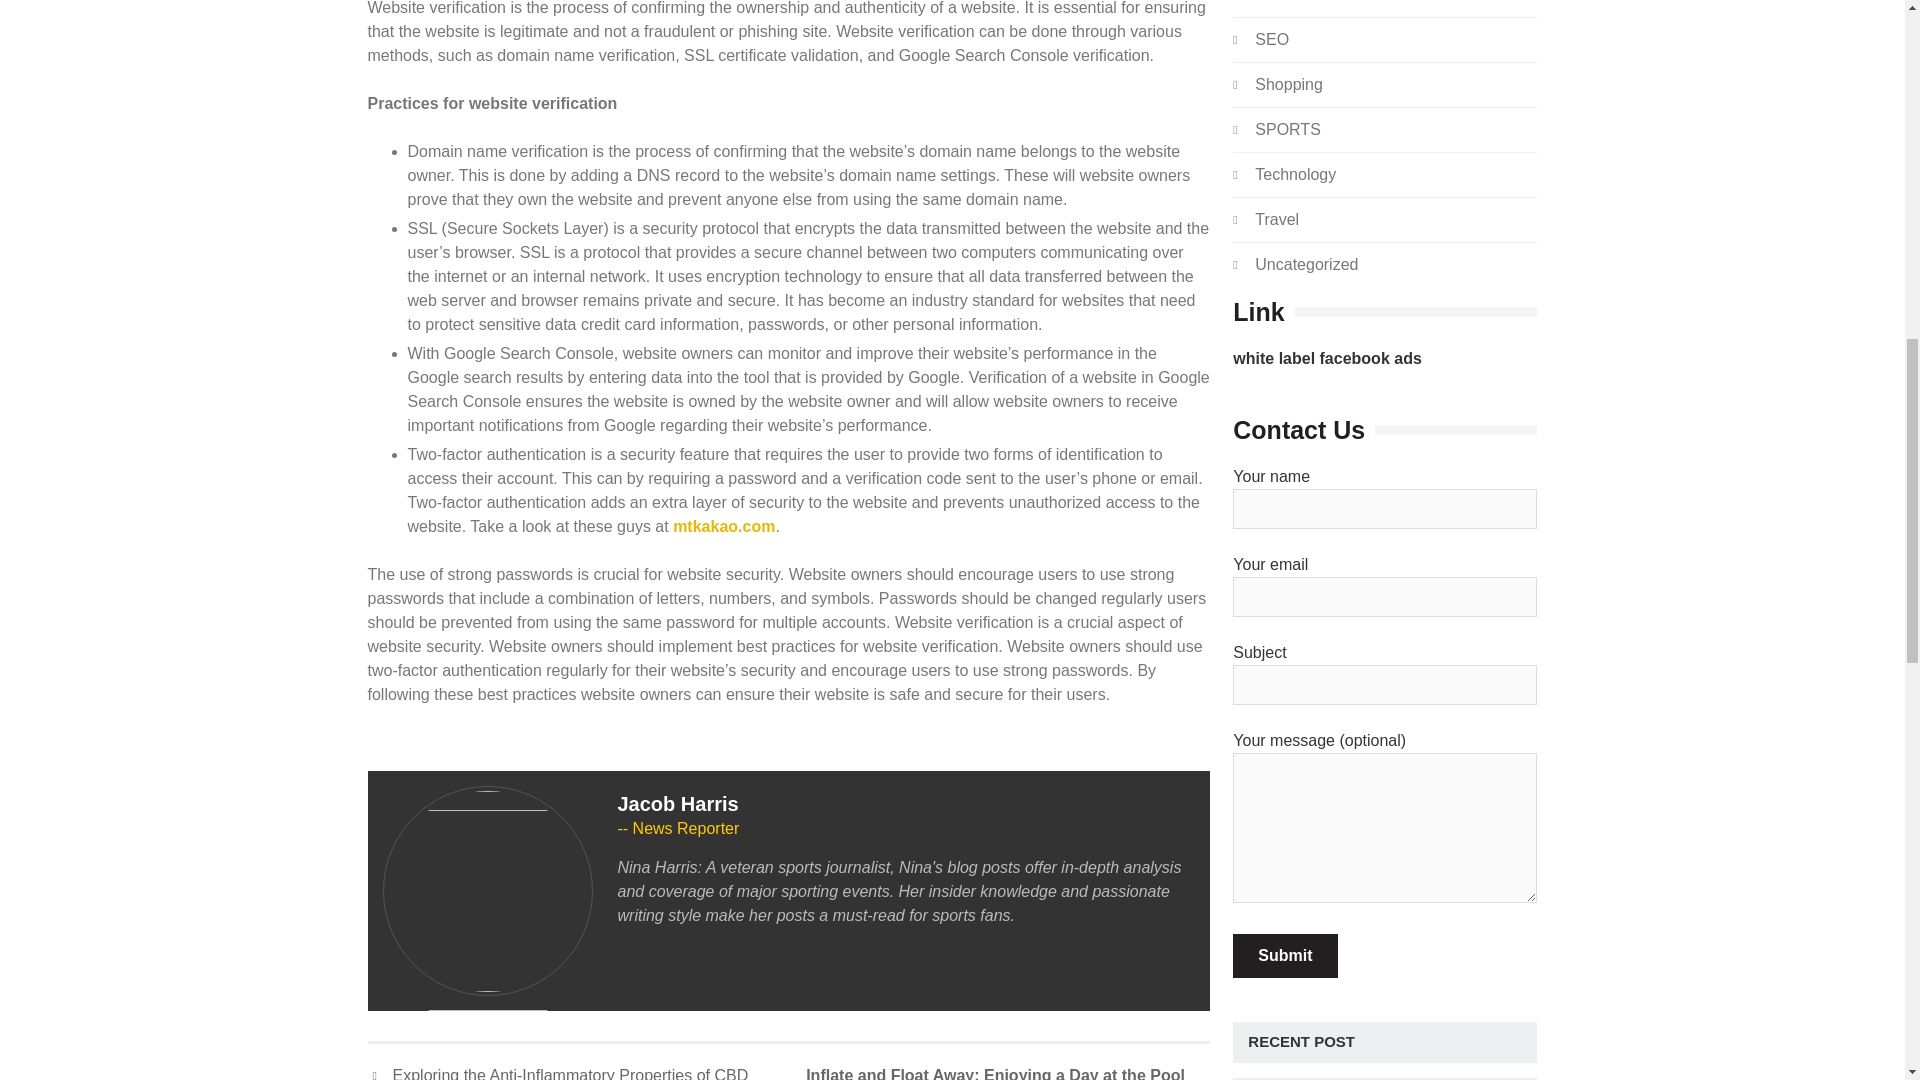  What do you see at coordinates (724, 526) in the screenshot?
I see `mtkakao.com` at bounding box center [724, 526].